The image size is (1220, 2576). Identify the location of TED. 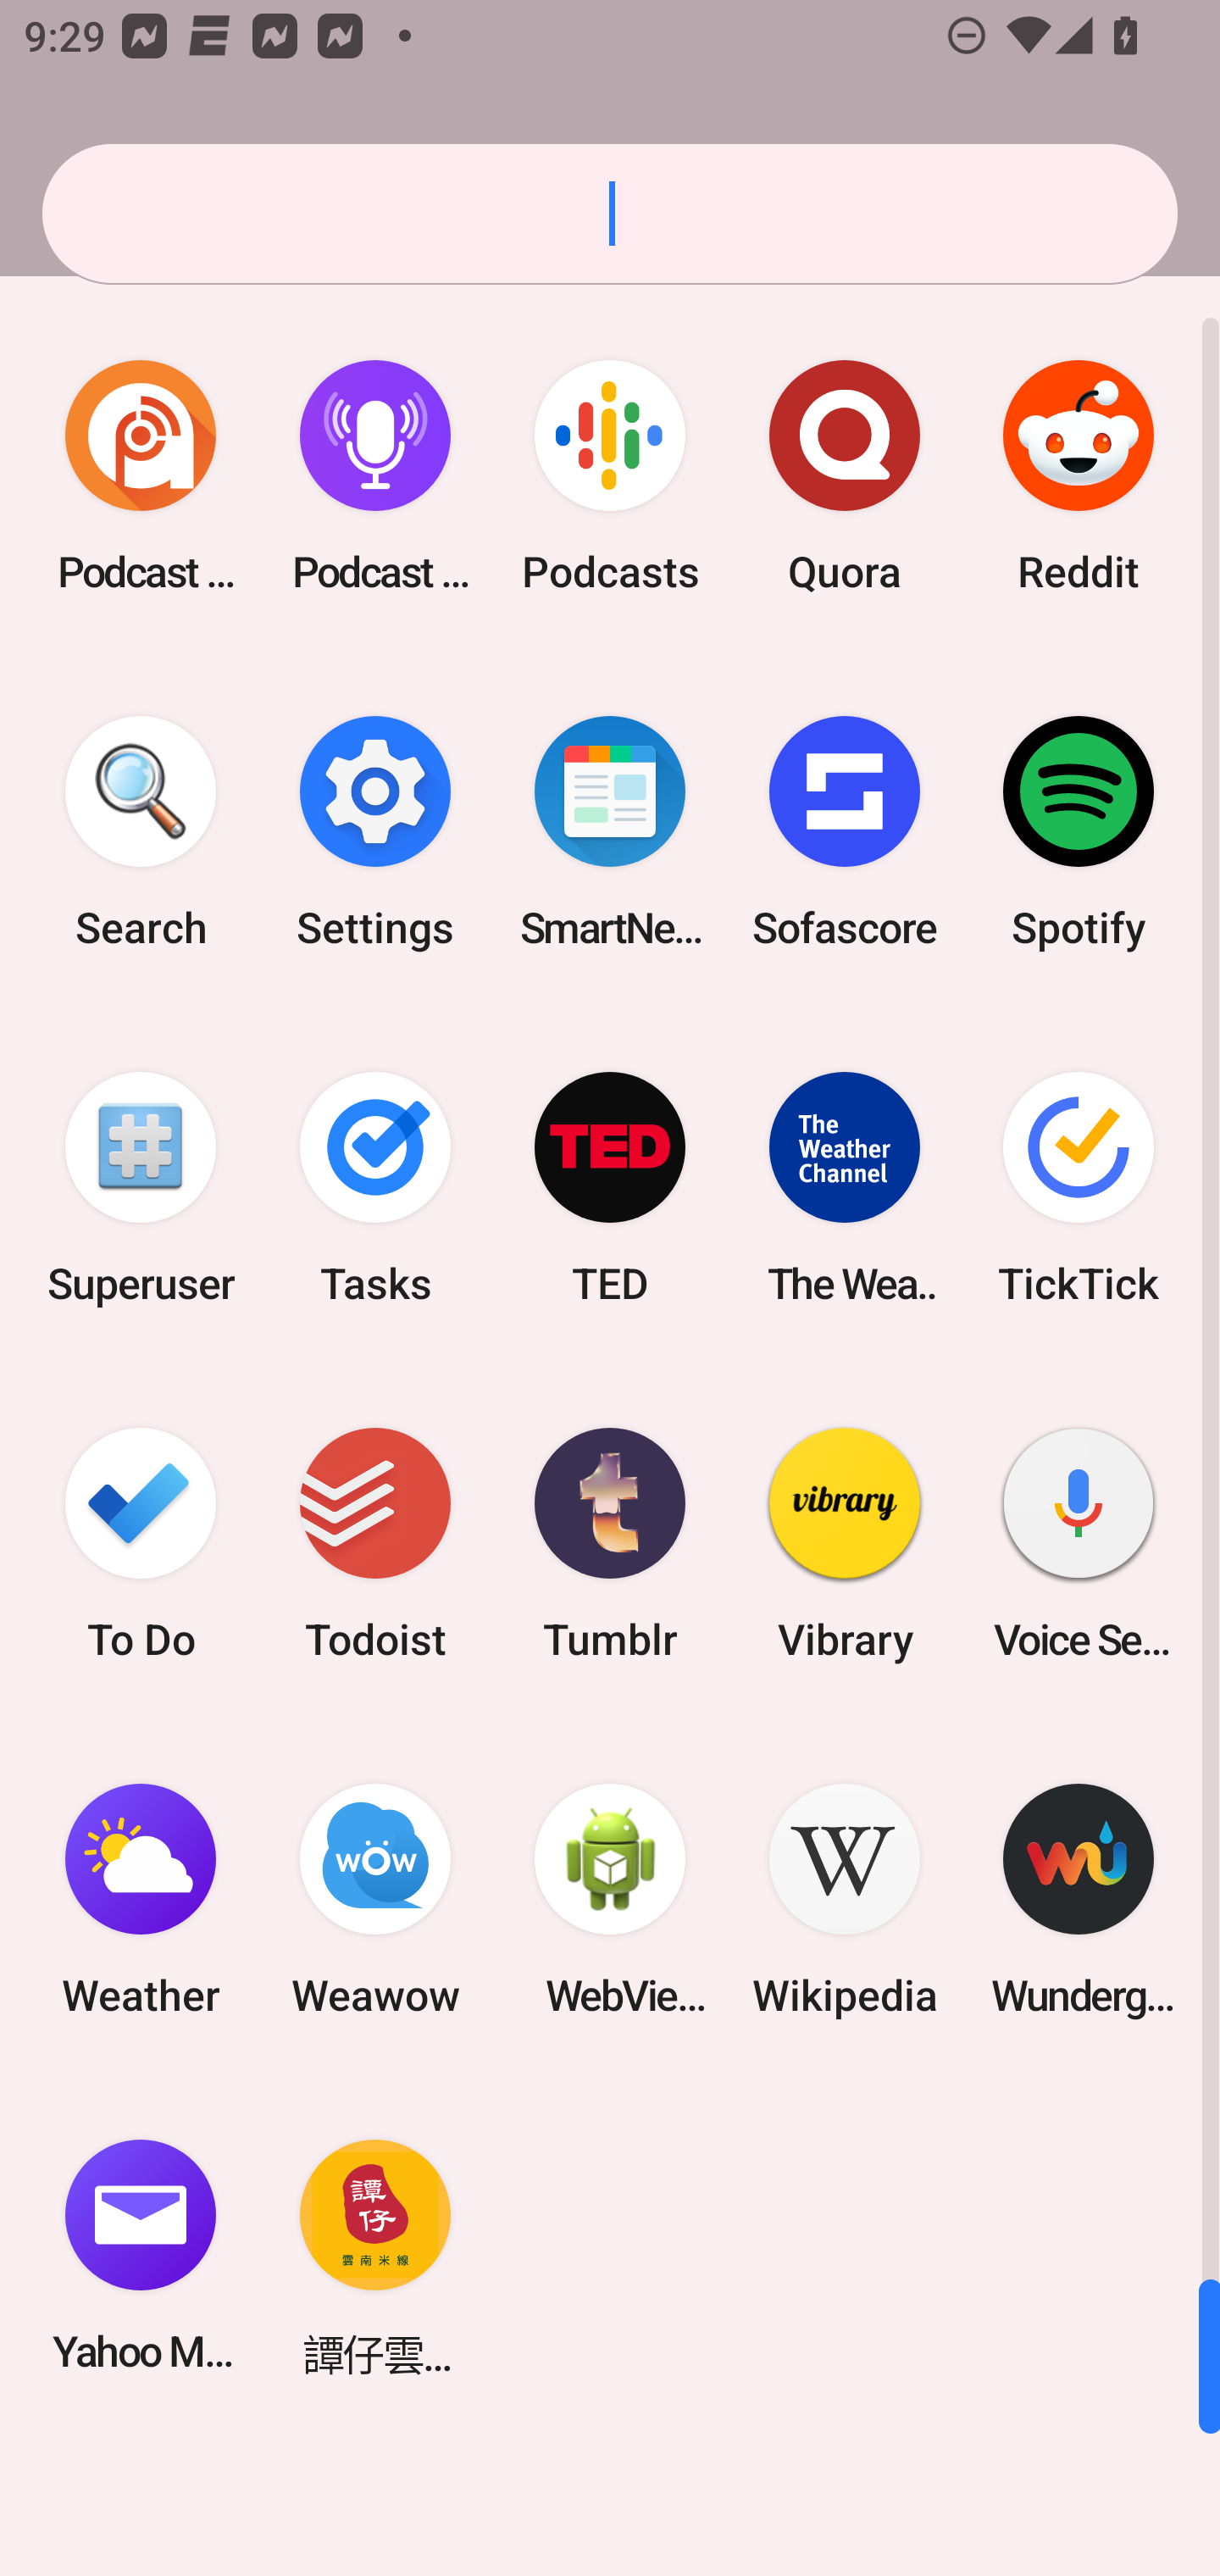
(610, 1187).